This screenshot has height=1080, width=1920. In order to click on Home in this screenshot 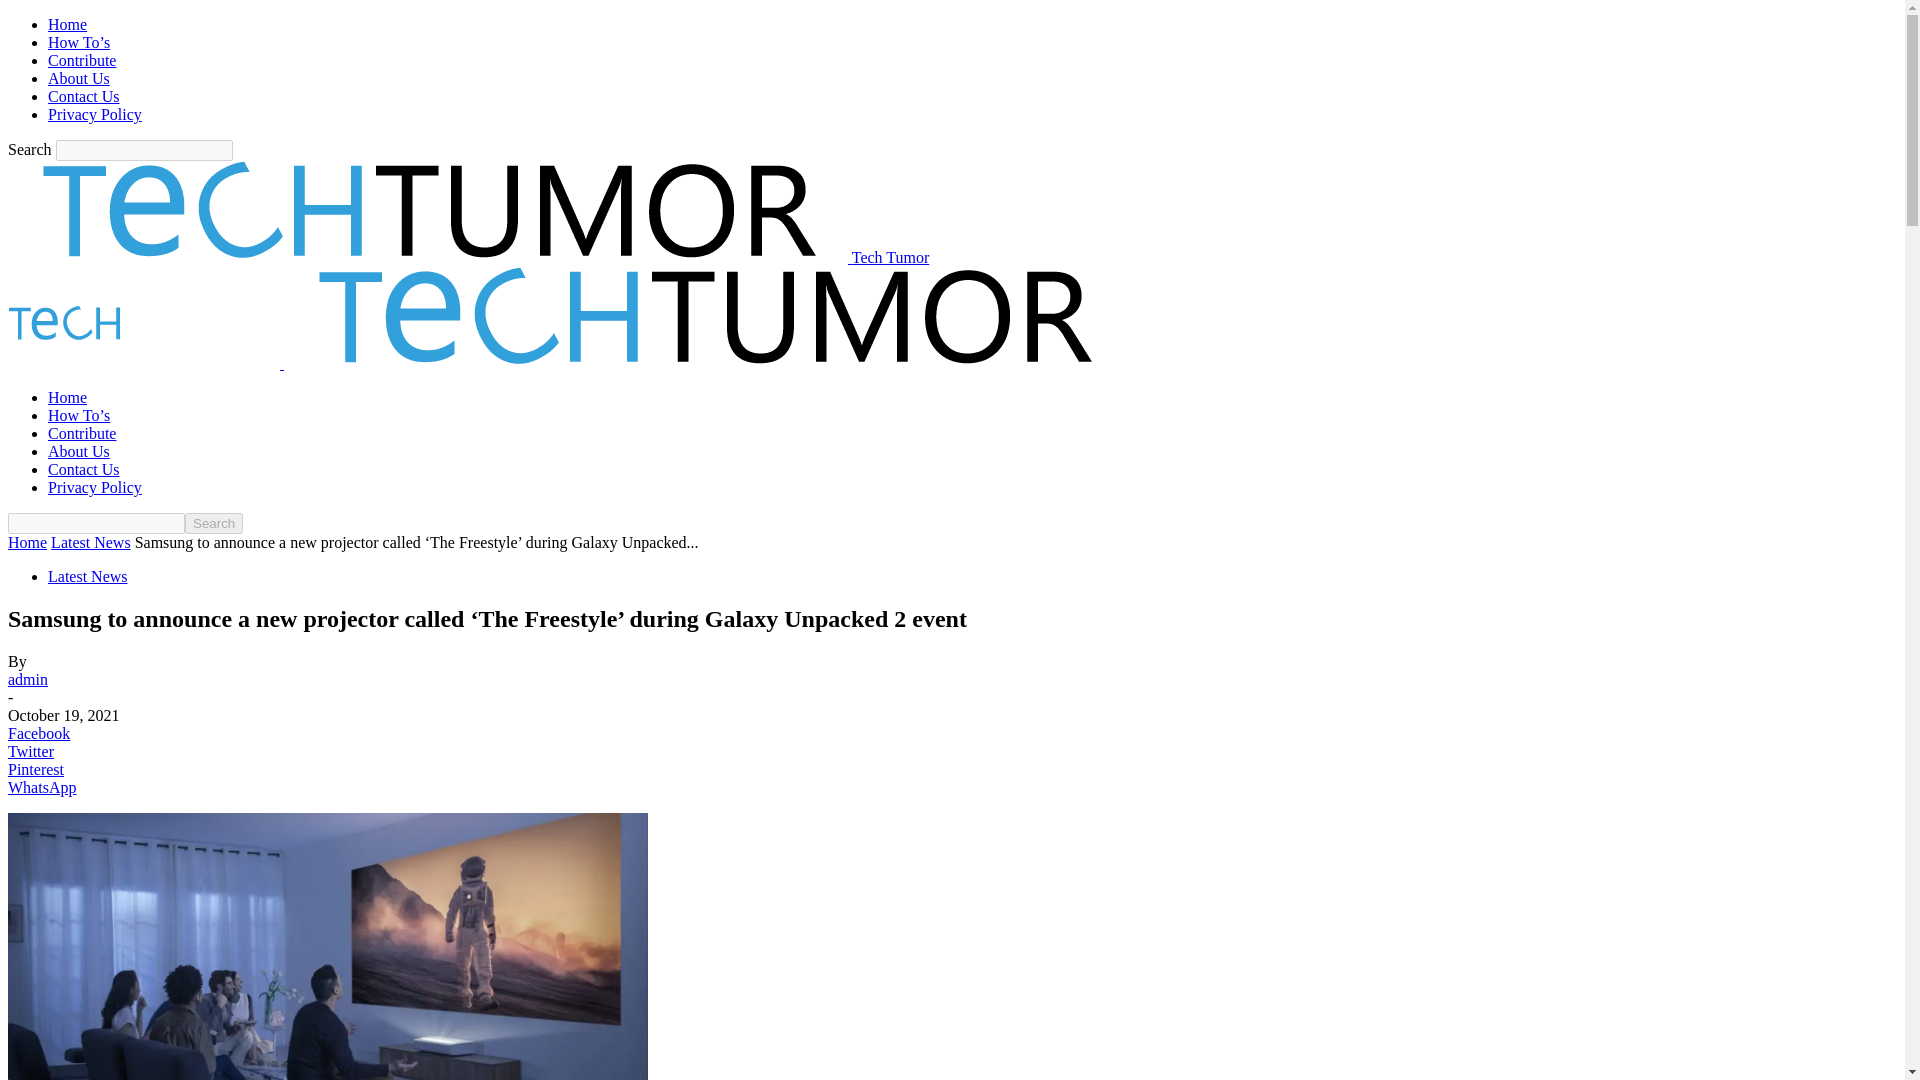, I will do `click(67, 397)`.